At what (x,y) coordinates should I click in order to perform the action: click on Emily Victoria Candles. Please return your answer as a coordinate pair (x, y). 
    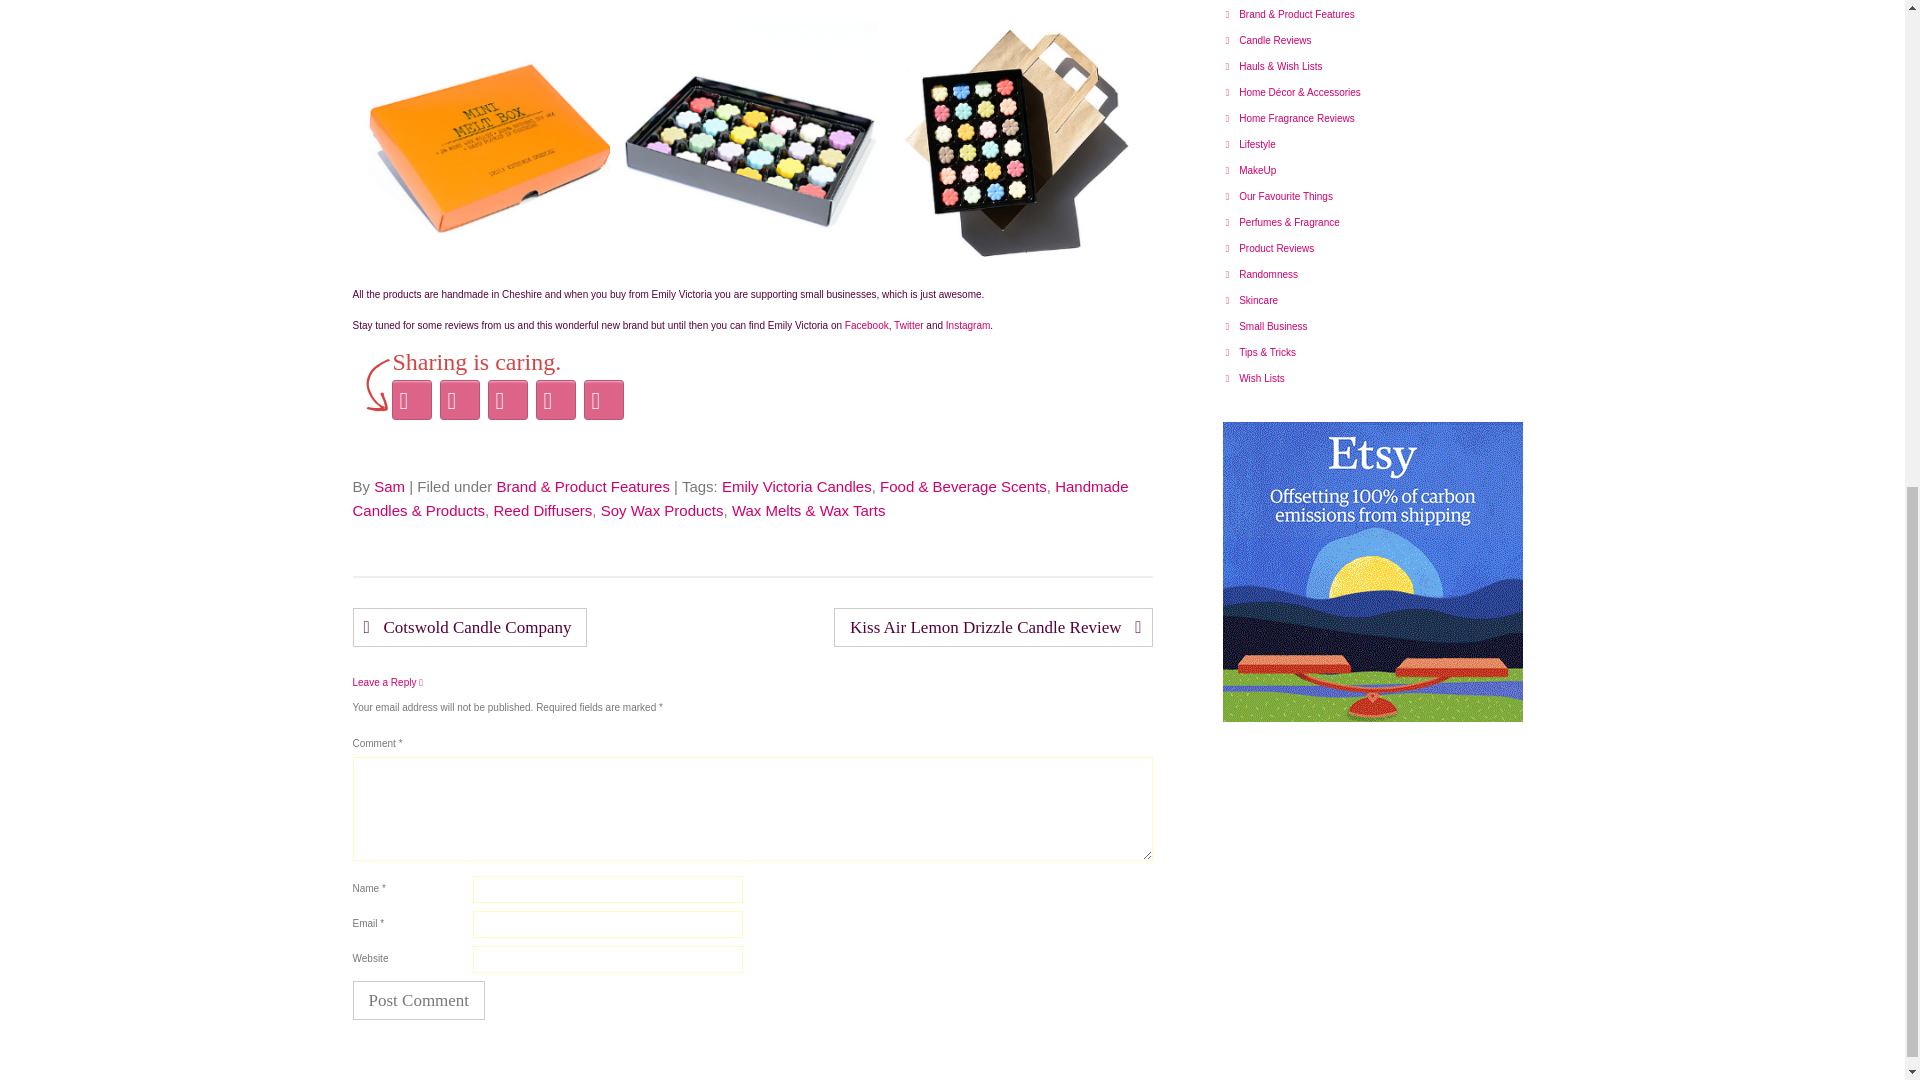
    Looking at the image, I should click on (796, 486).